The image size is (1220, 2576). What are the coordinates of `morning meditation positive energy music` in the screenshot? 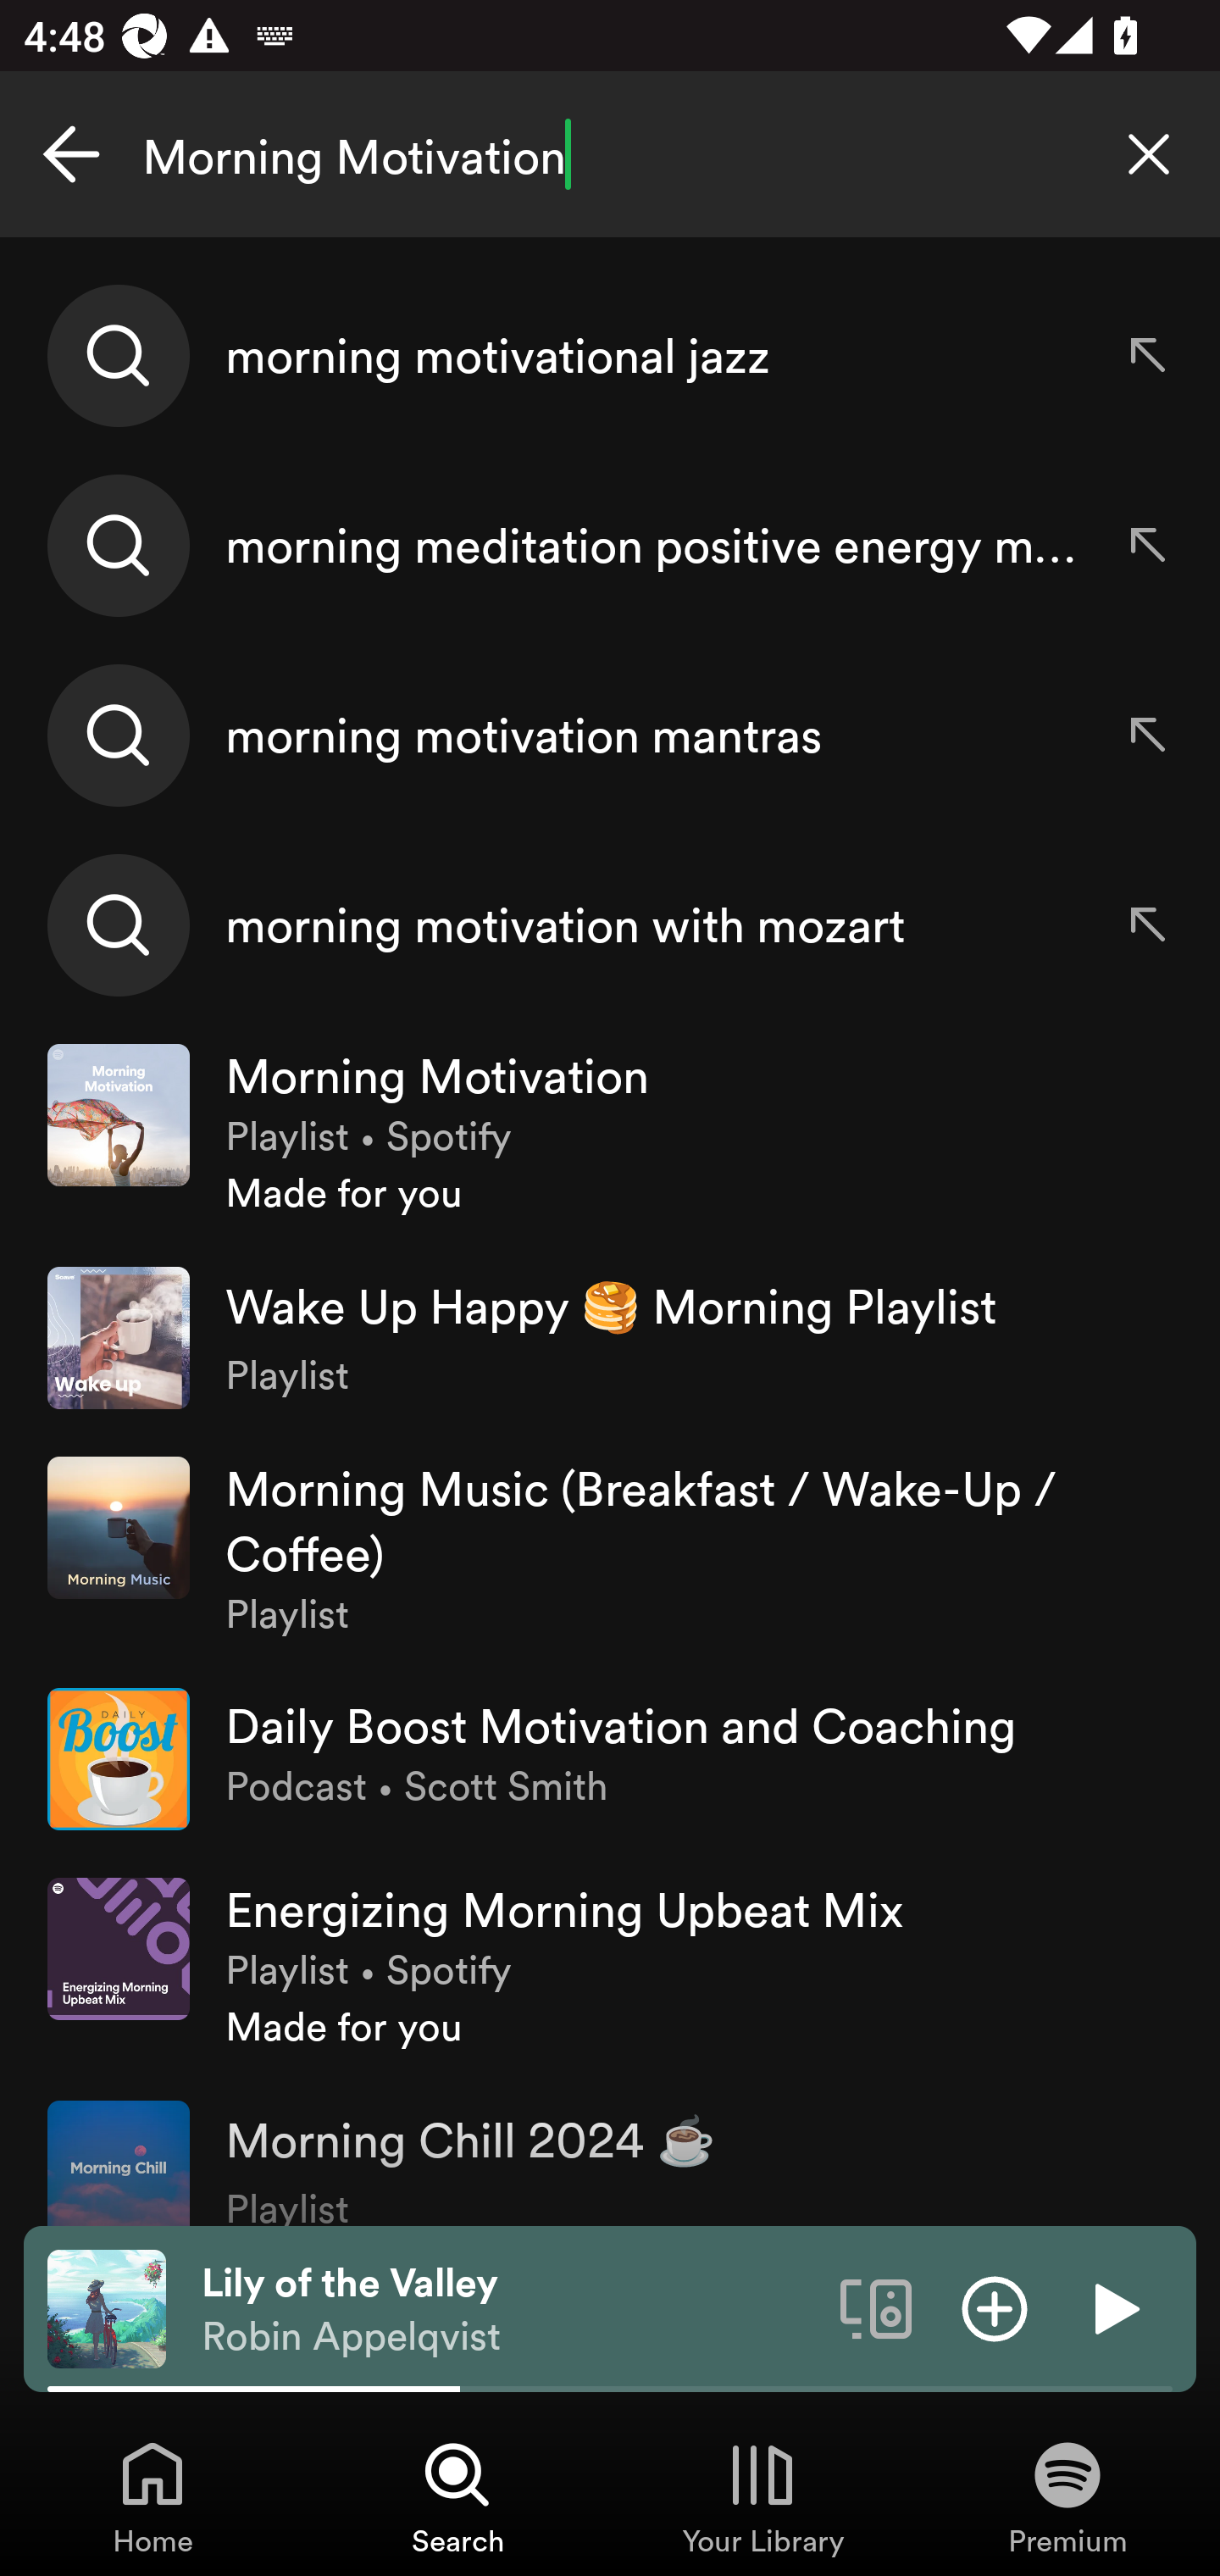 It's located at (610, 546).